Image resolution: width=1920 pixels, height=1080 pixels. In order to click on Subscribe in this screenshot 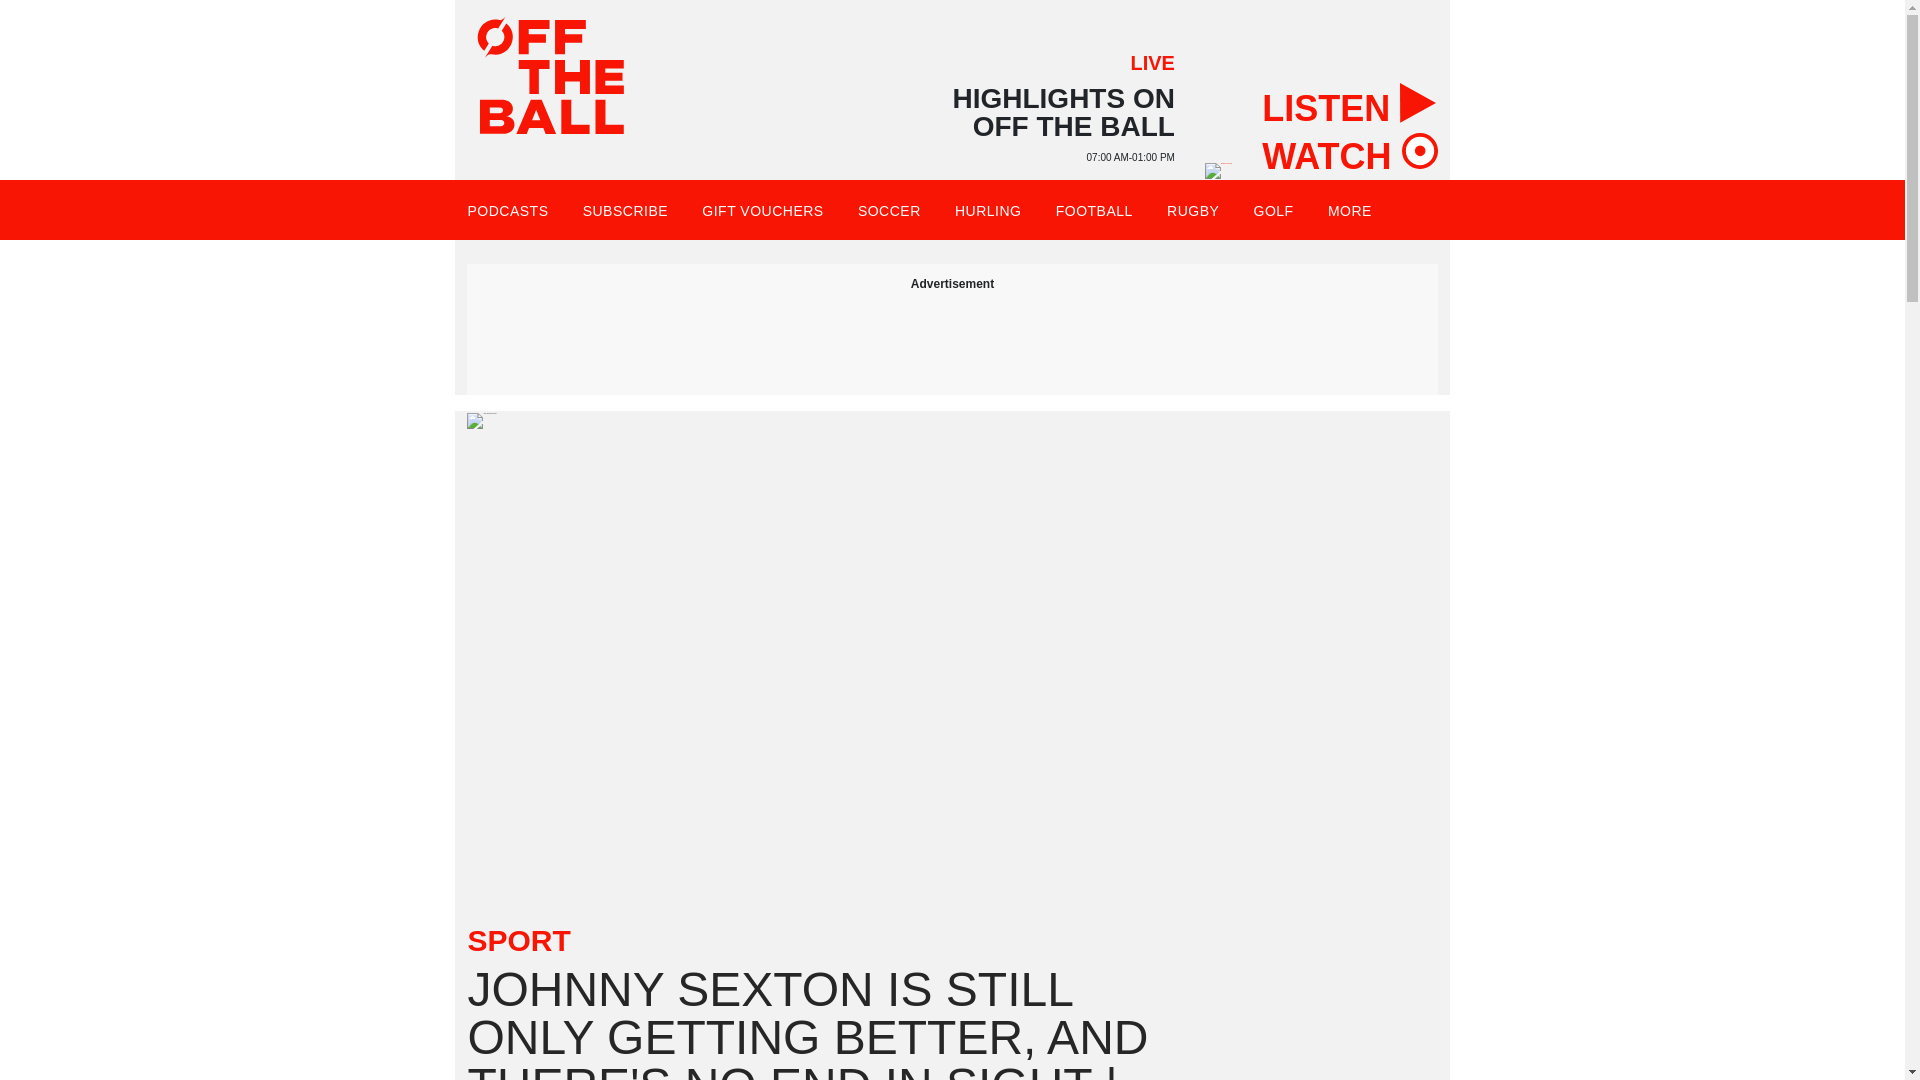, I will do `click(626, 210)`.